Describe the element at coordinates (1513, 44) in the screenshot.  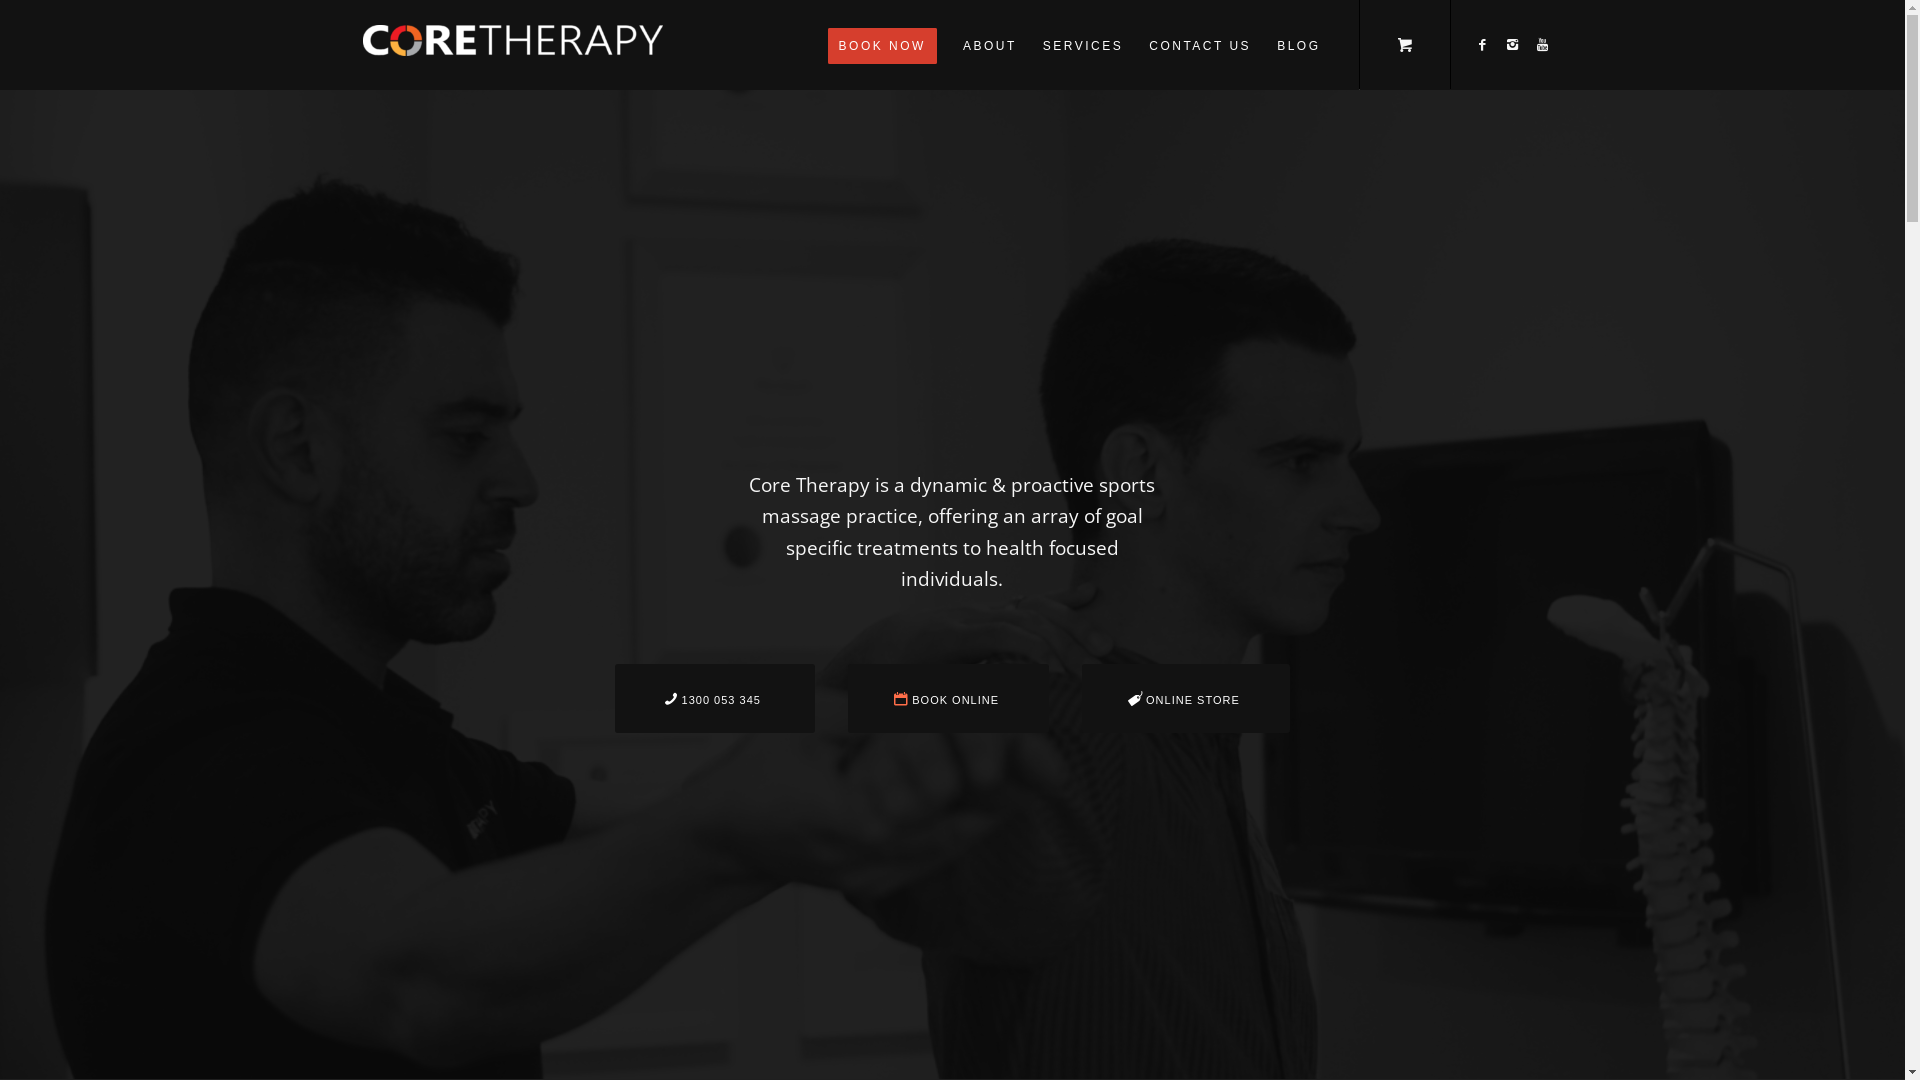
I see `Instagram` at that location.